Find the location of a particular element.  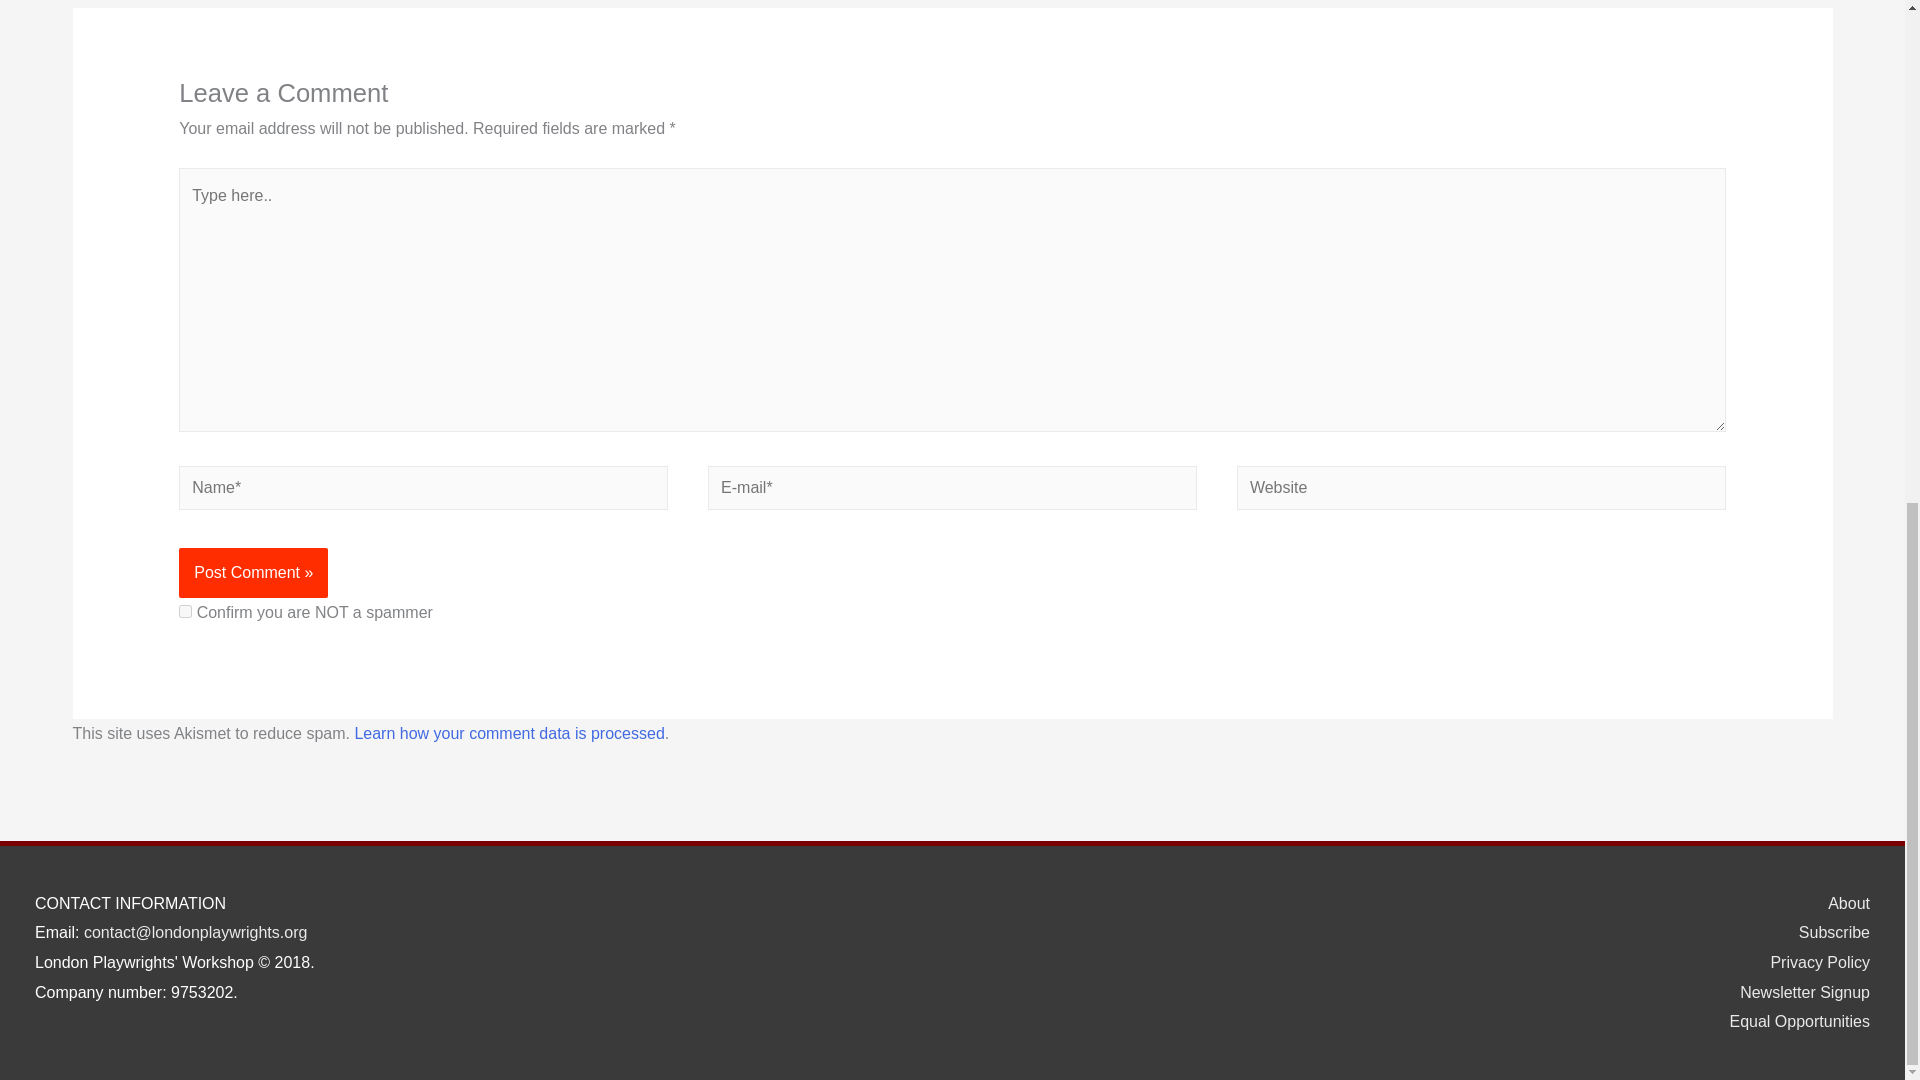

Newsletter Signup is located at coordinates (1797, 992).